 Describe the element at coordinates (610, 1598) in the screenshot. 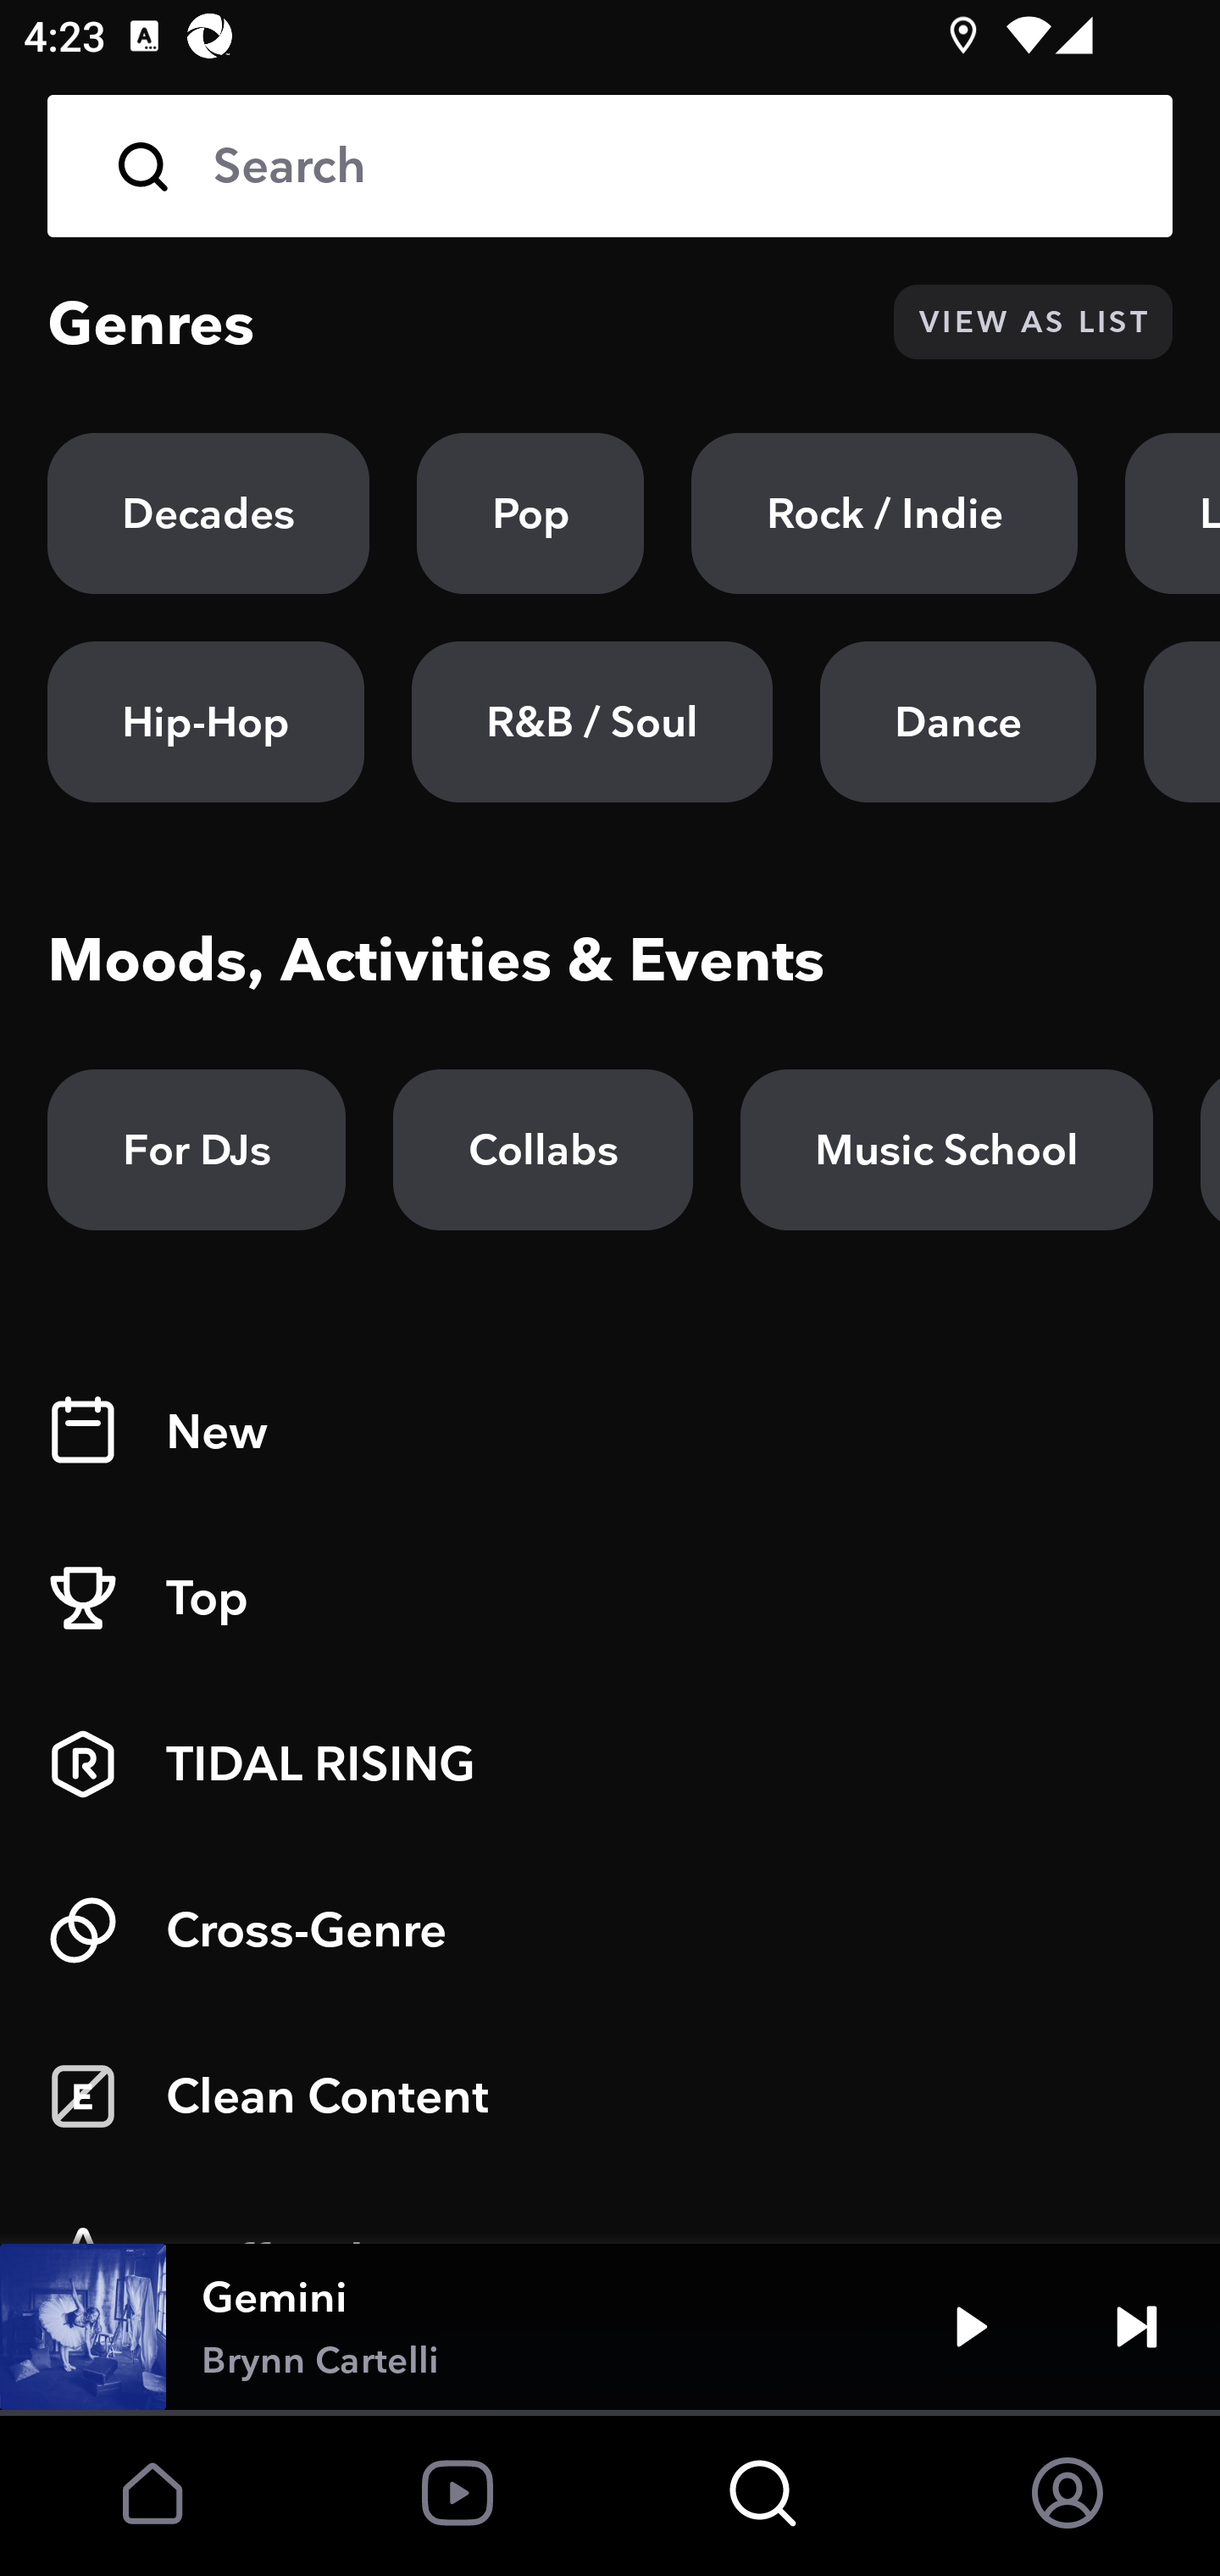

I see `Top` at that location.